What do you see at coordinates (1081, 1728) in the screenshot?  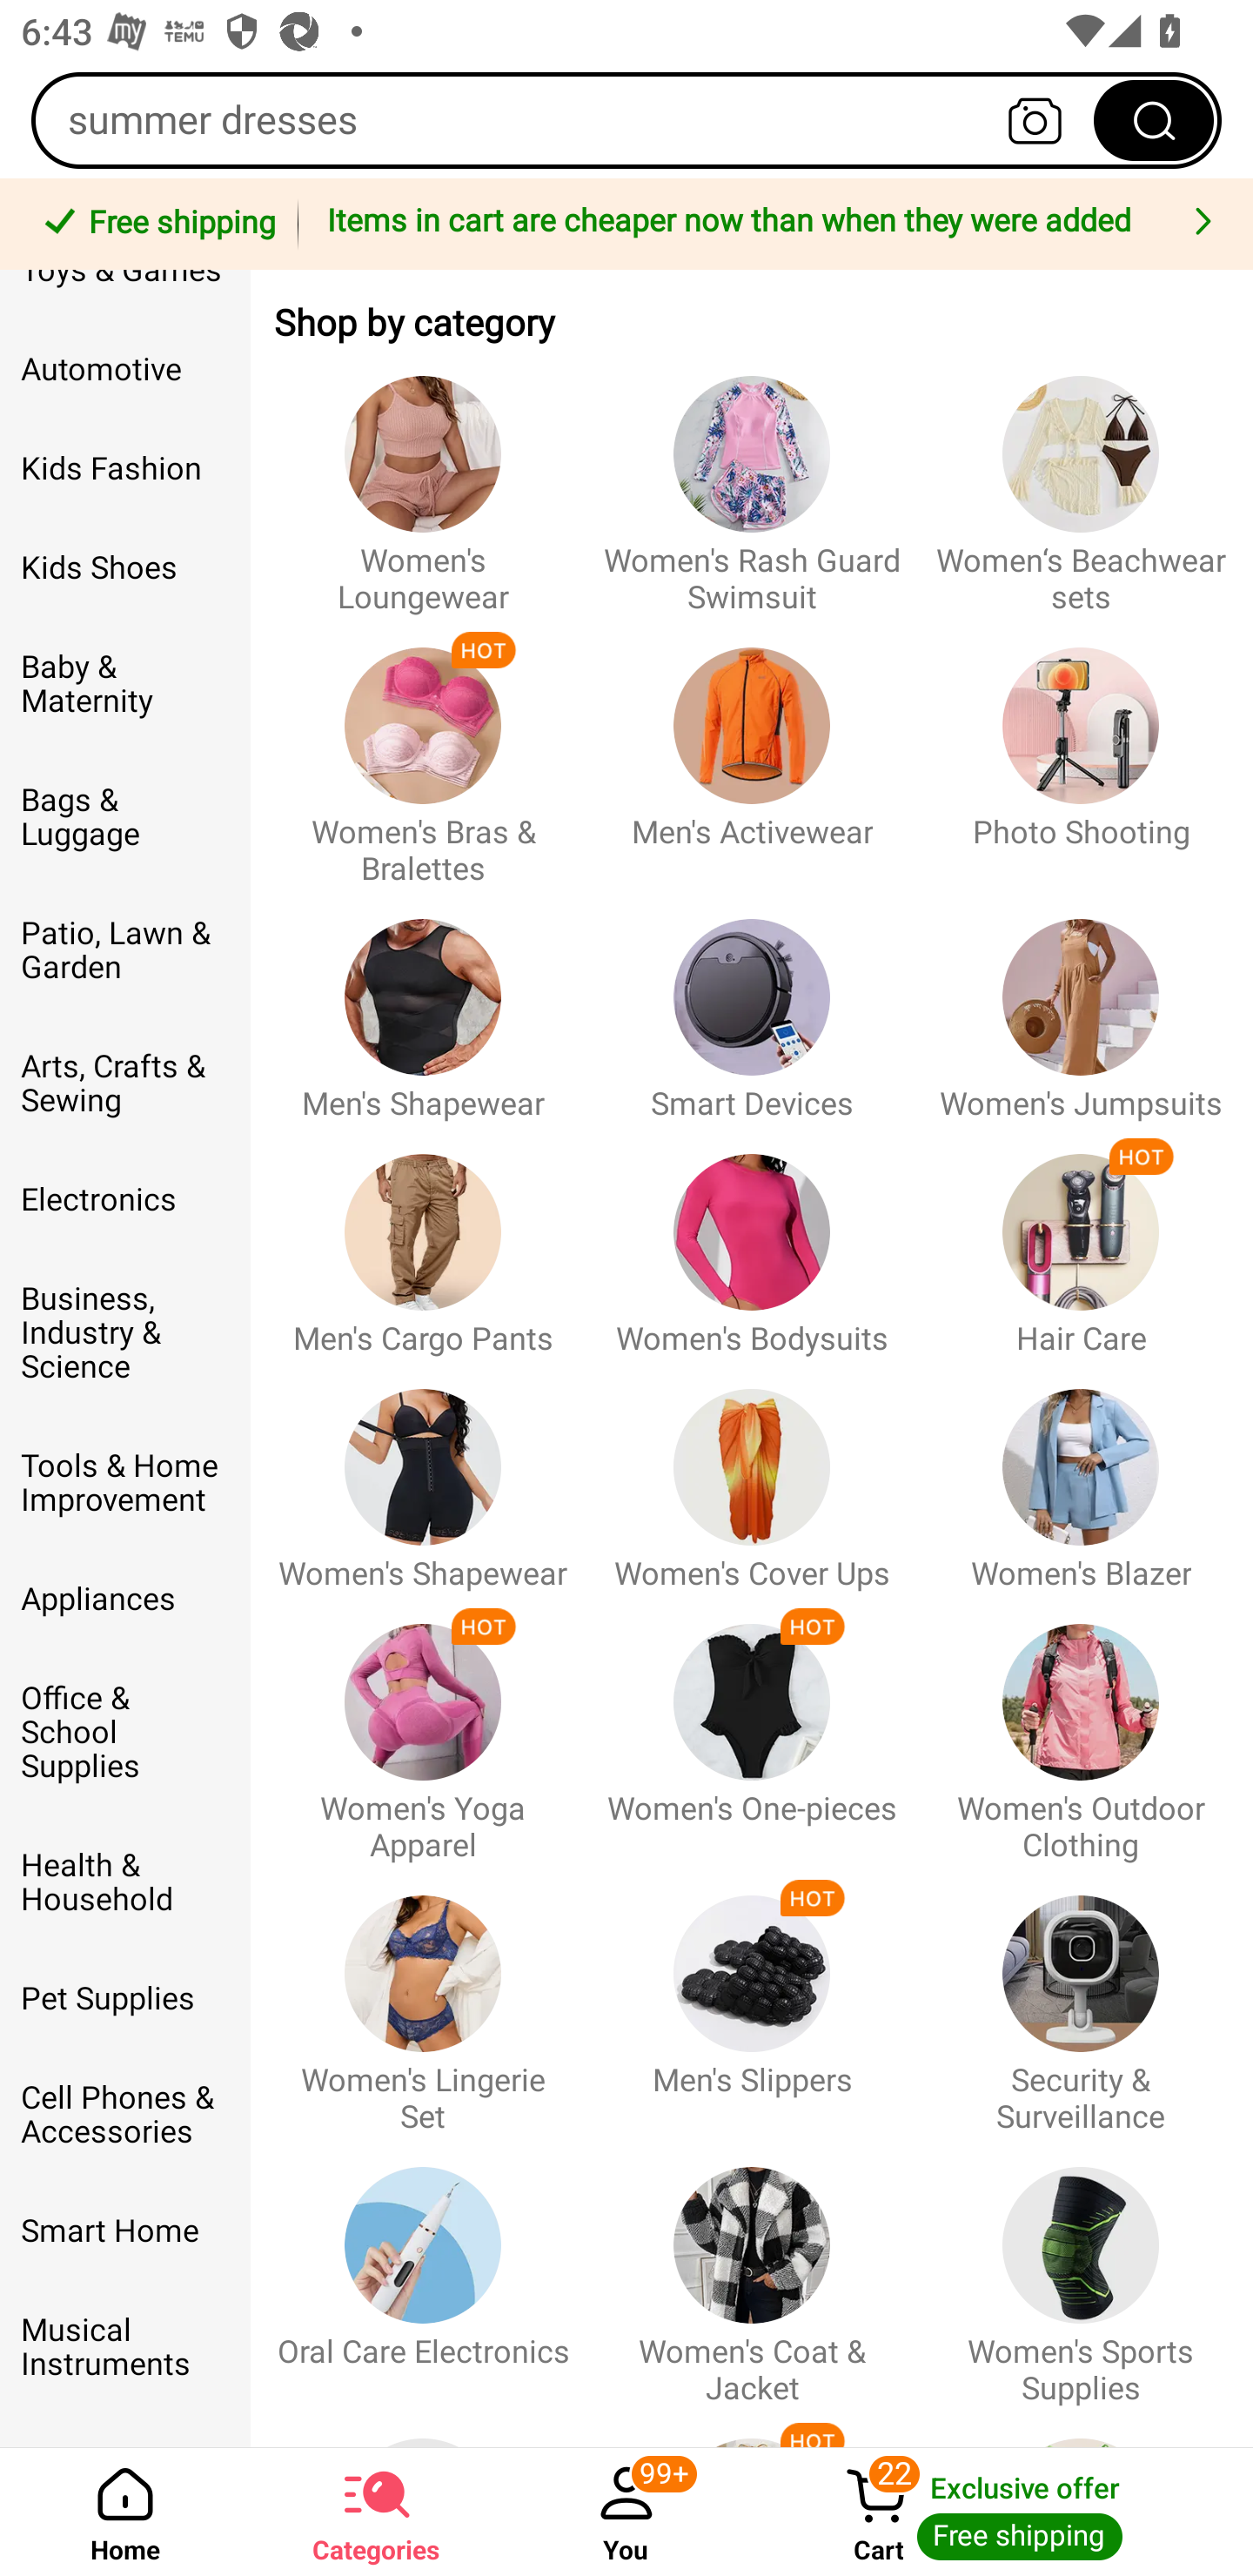 I see `Women's Outdoor Clothing` at bounding box center [1081, 1728].